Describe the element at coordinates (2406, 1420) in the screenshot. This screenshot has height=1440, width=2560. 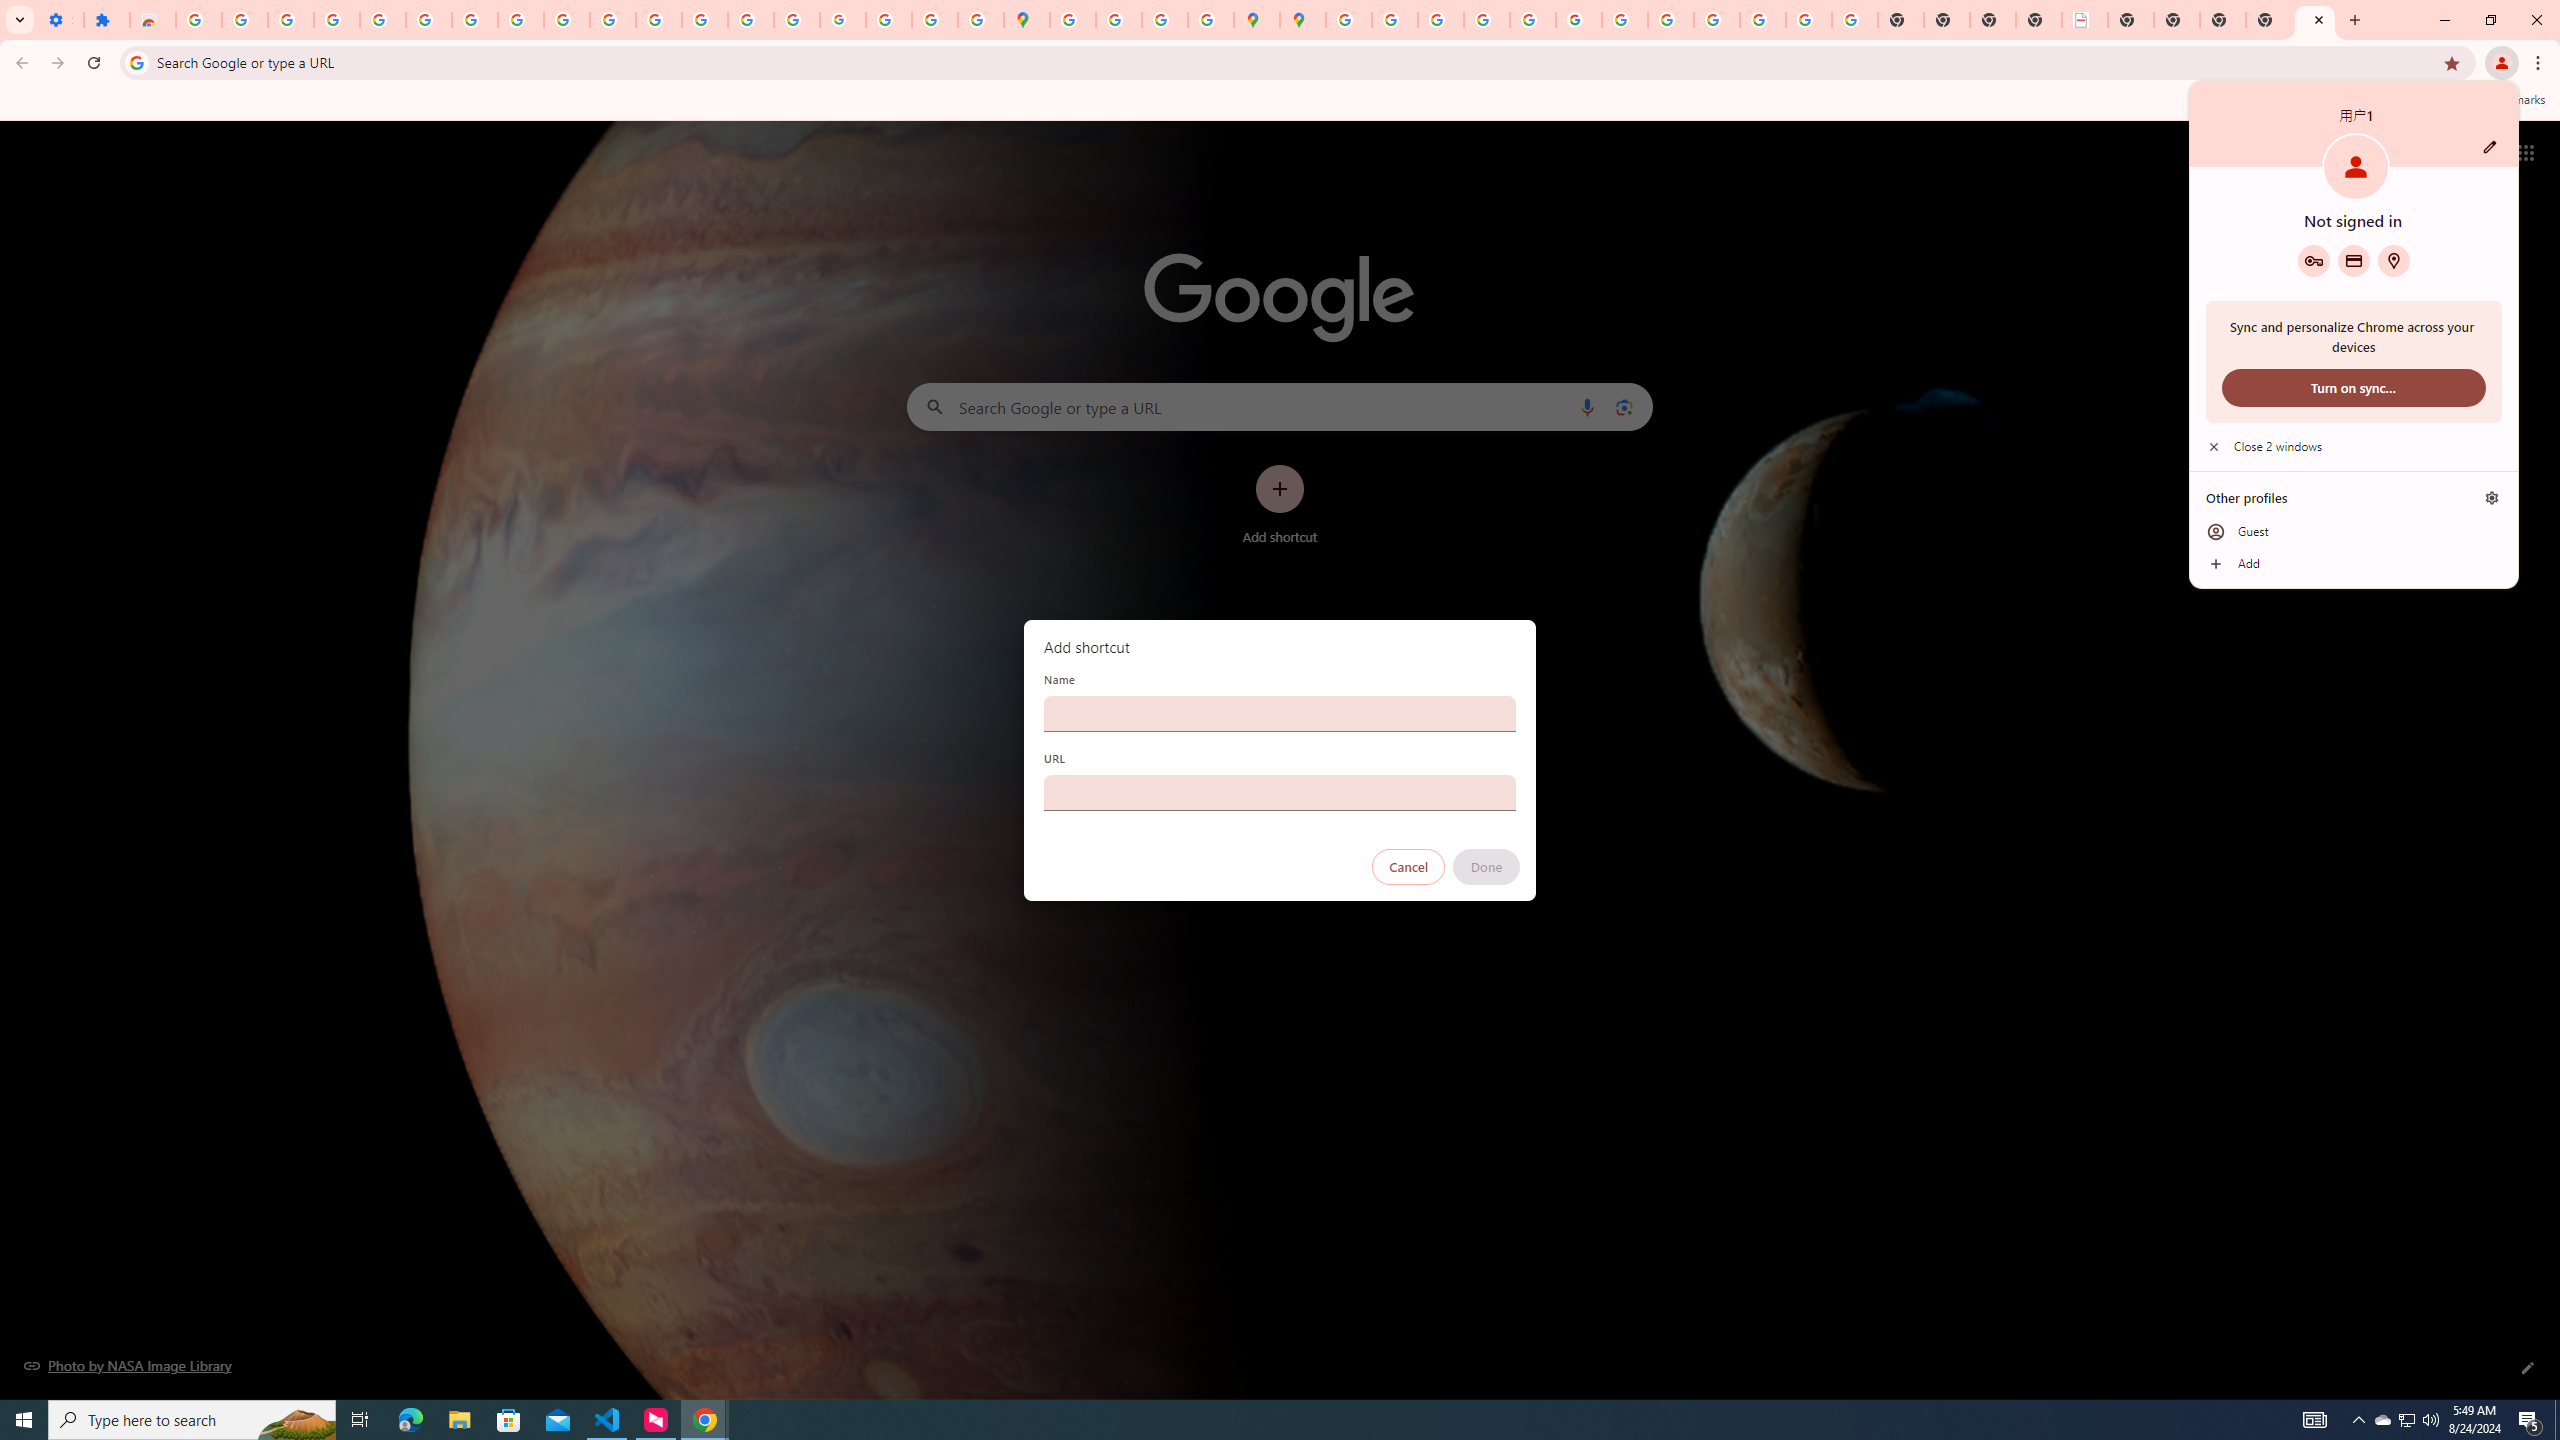
I see `Task View` at that location.